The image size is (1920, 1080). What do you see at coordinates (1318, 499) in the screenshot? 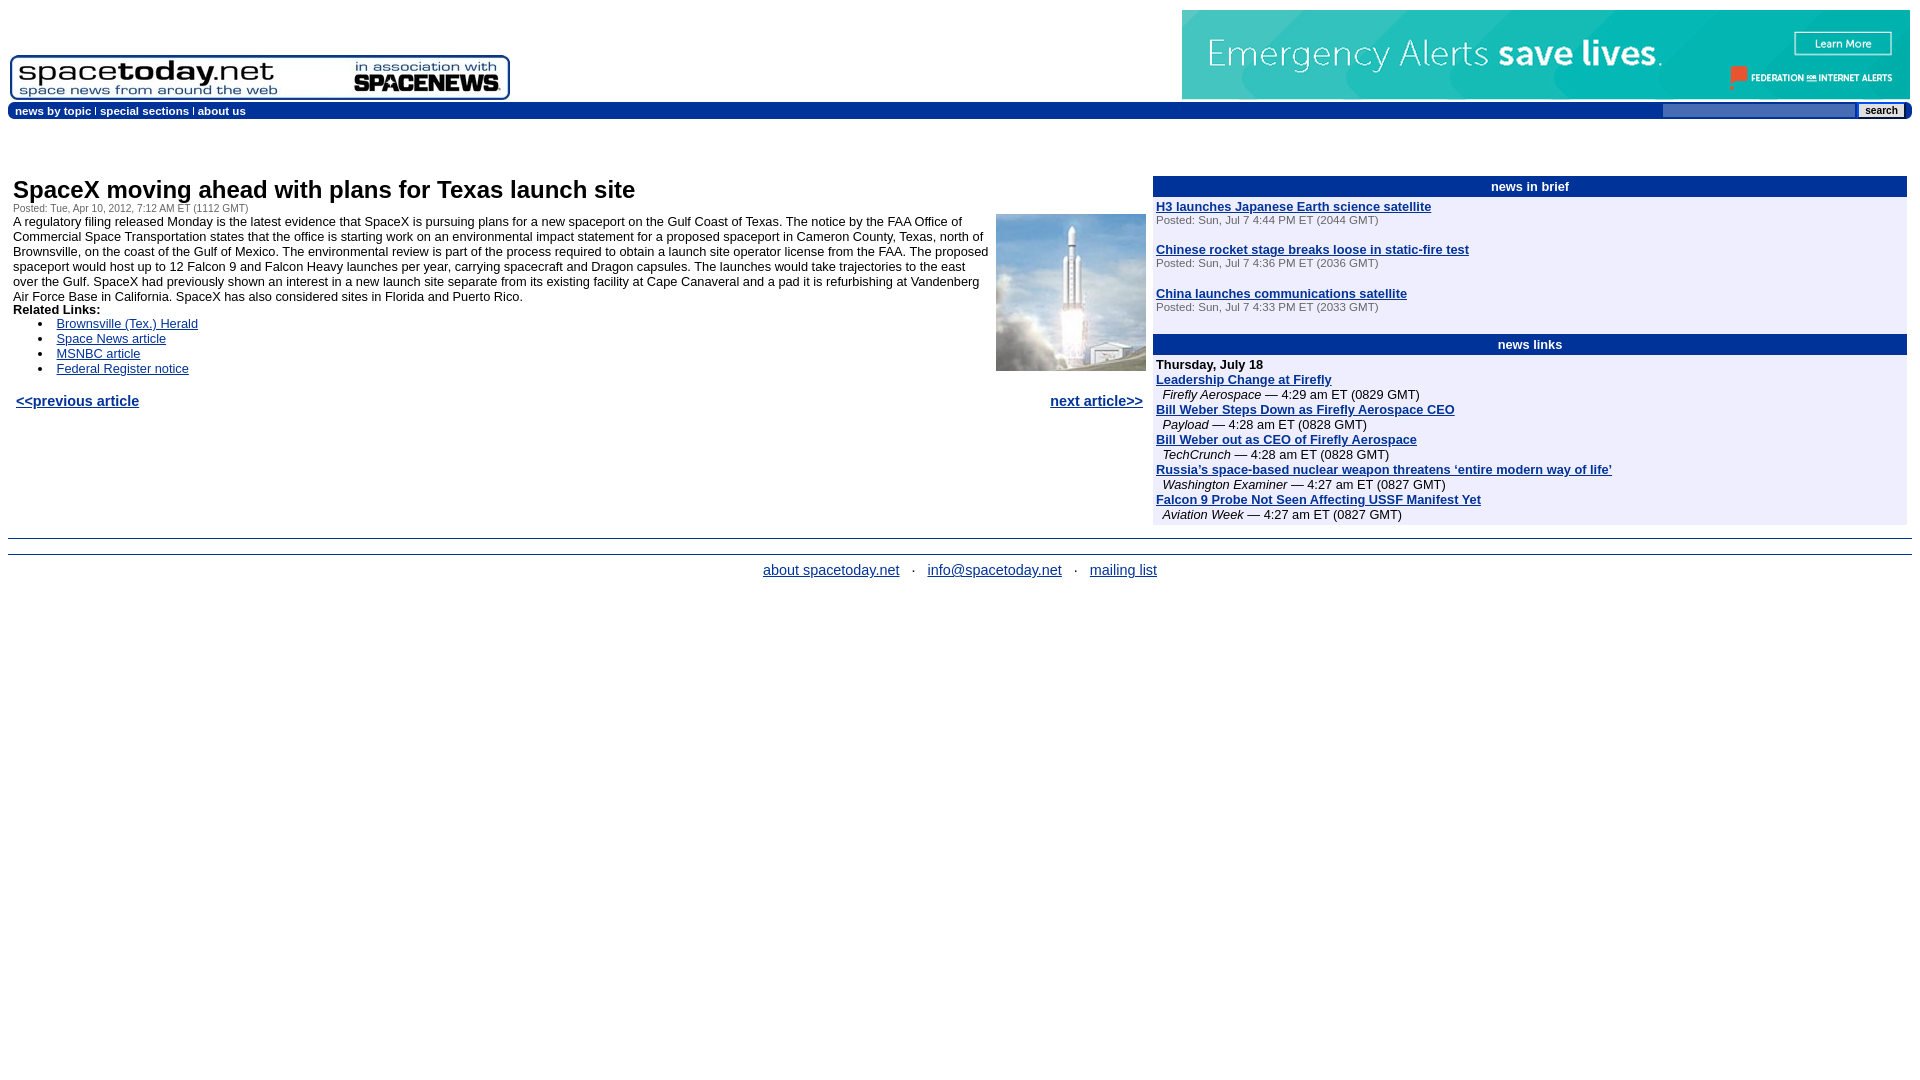
I see `Falcon 9 Probe Not Seen Affecting USSF Manifest Yet` at bounding box center [1318, 499].